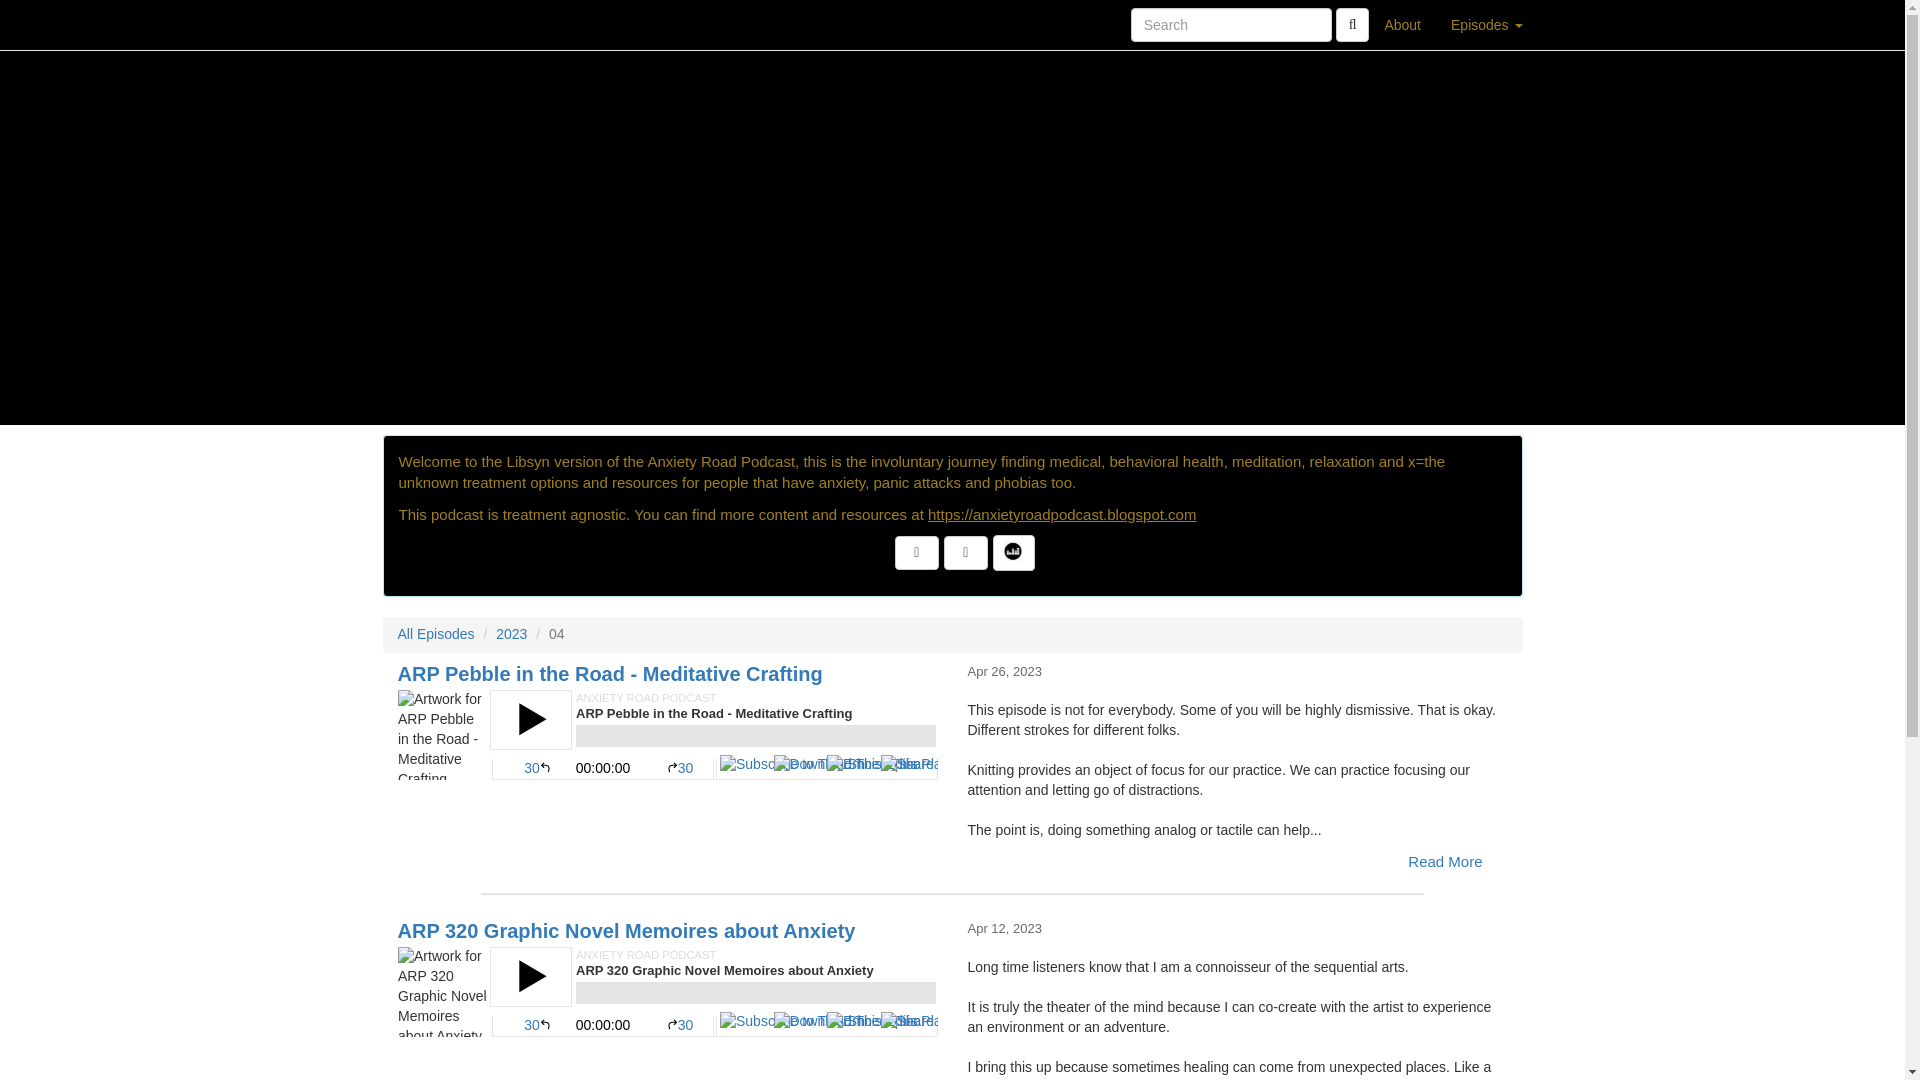  What do you see at coordinates (1402, 24) in the screenshot?
I see `About` at bounding box center [1402, 24].